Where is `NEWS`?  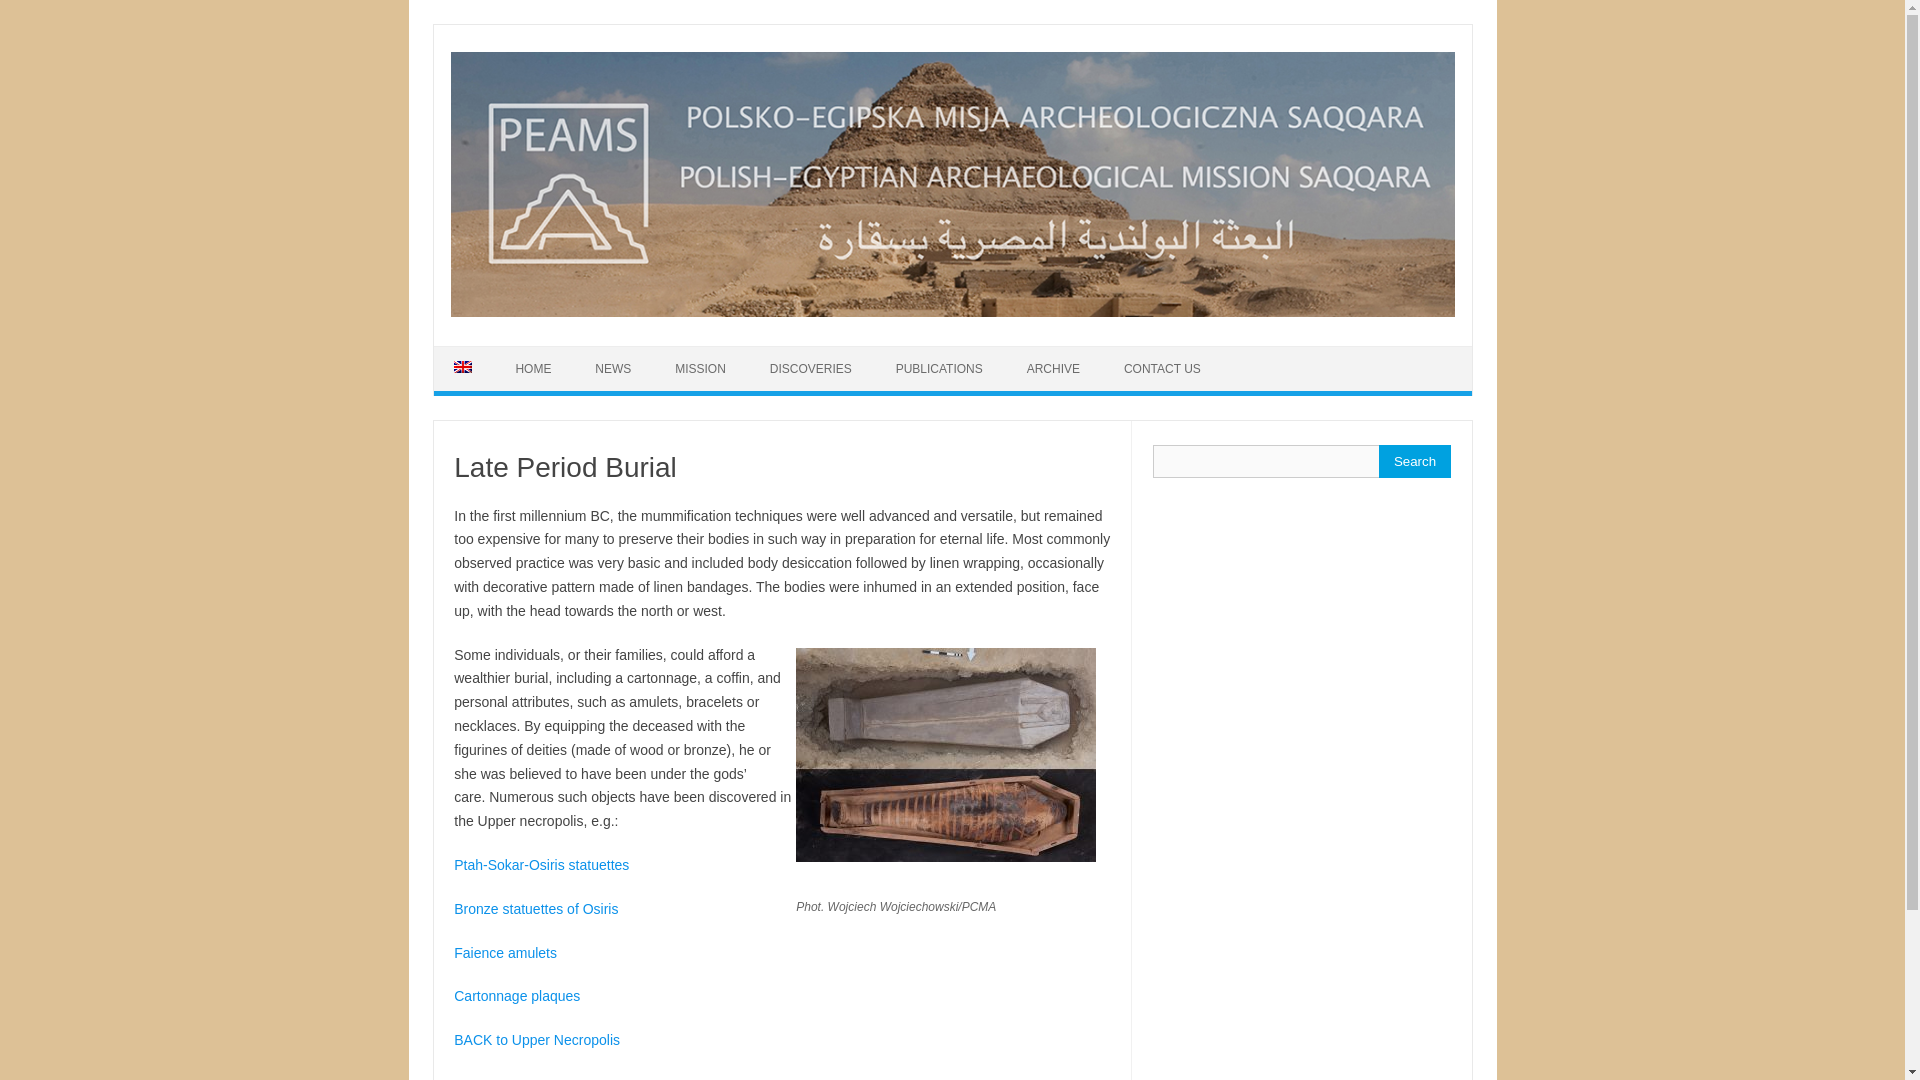
NEWS is located at coordinates (612, 368).